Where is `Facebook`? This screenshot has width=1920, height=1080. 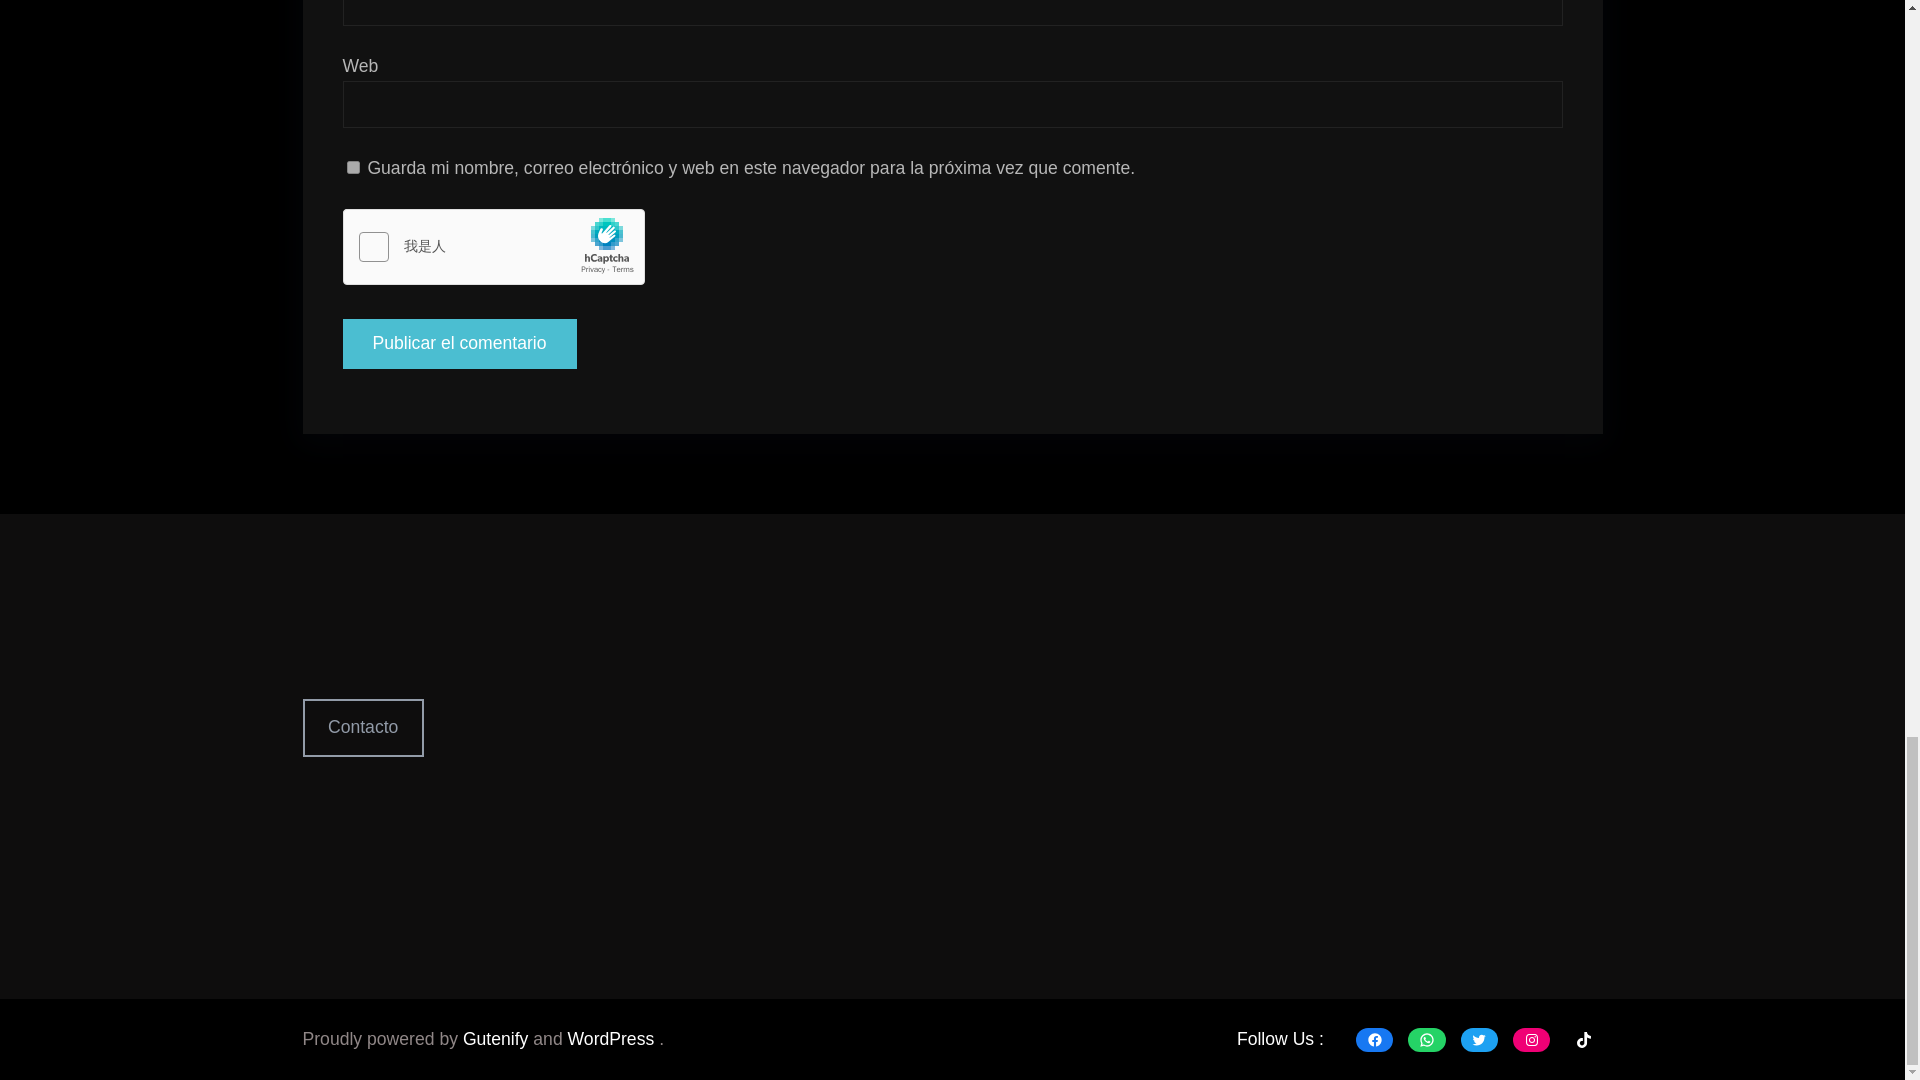
Facebook is located at coordinates (1374, 1040).